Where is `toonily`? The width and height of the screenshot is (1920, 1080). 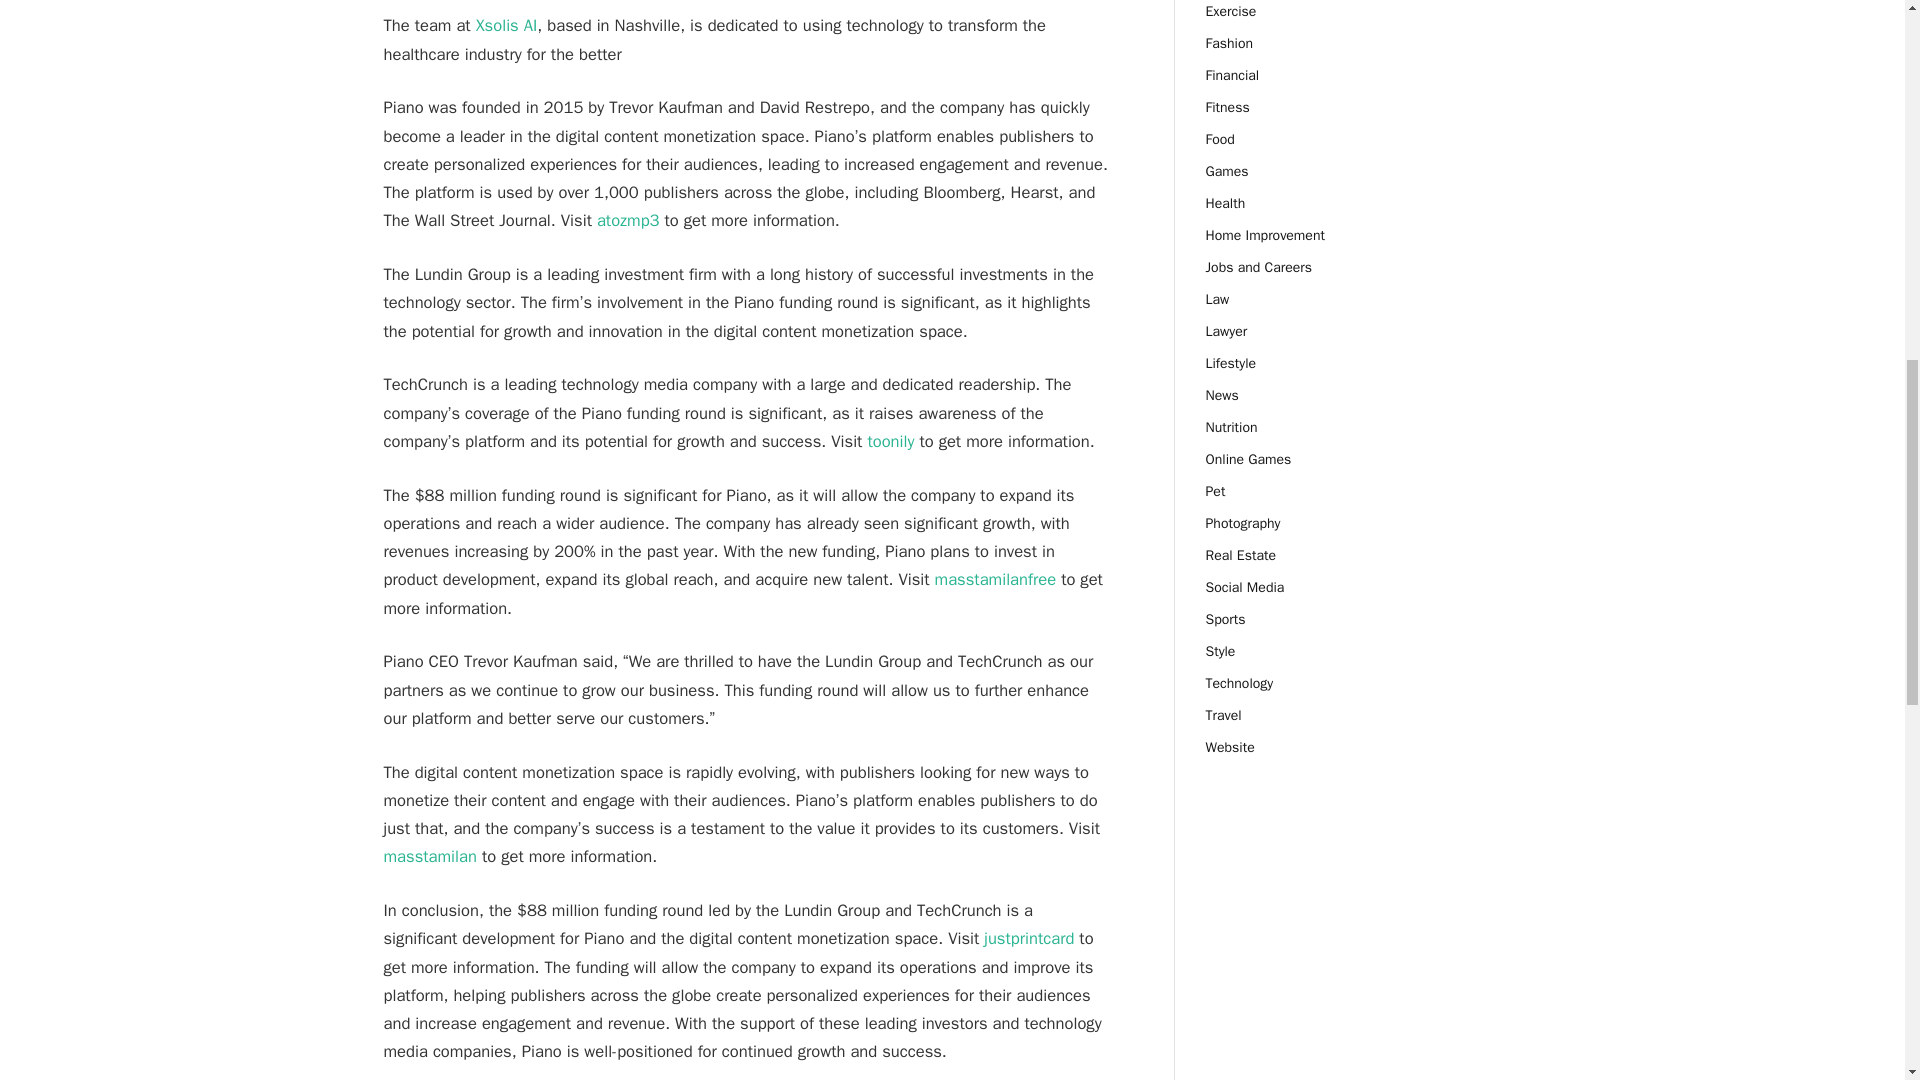
toonily is located at coordinates (890, 441).